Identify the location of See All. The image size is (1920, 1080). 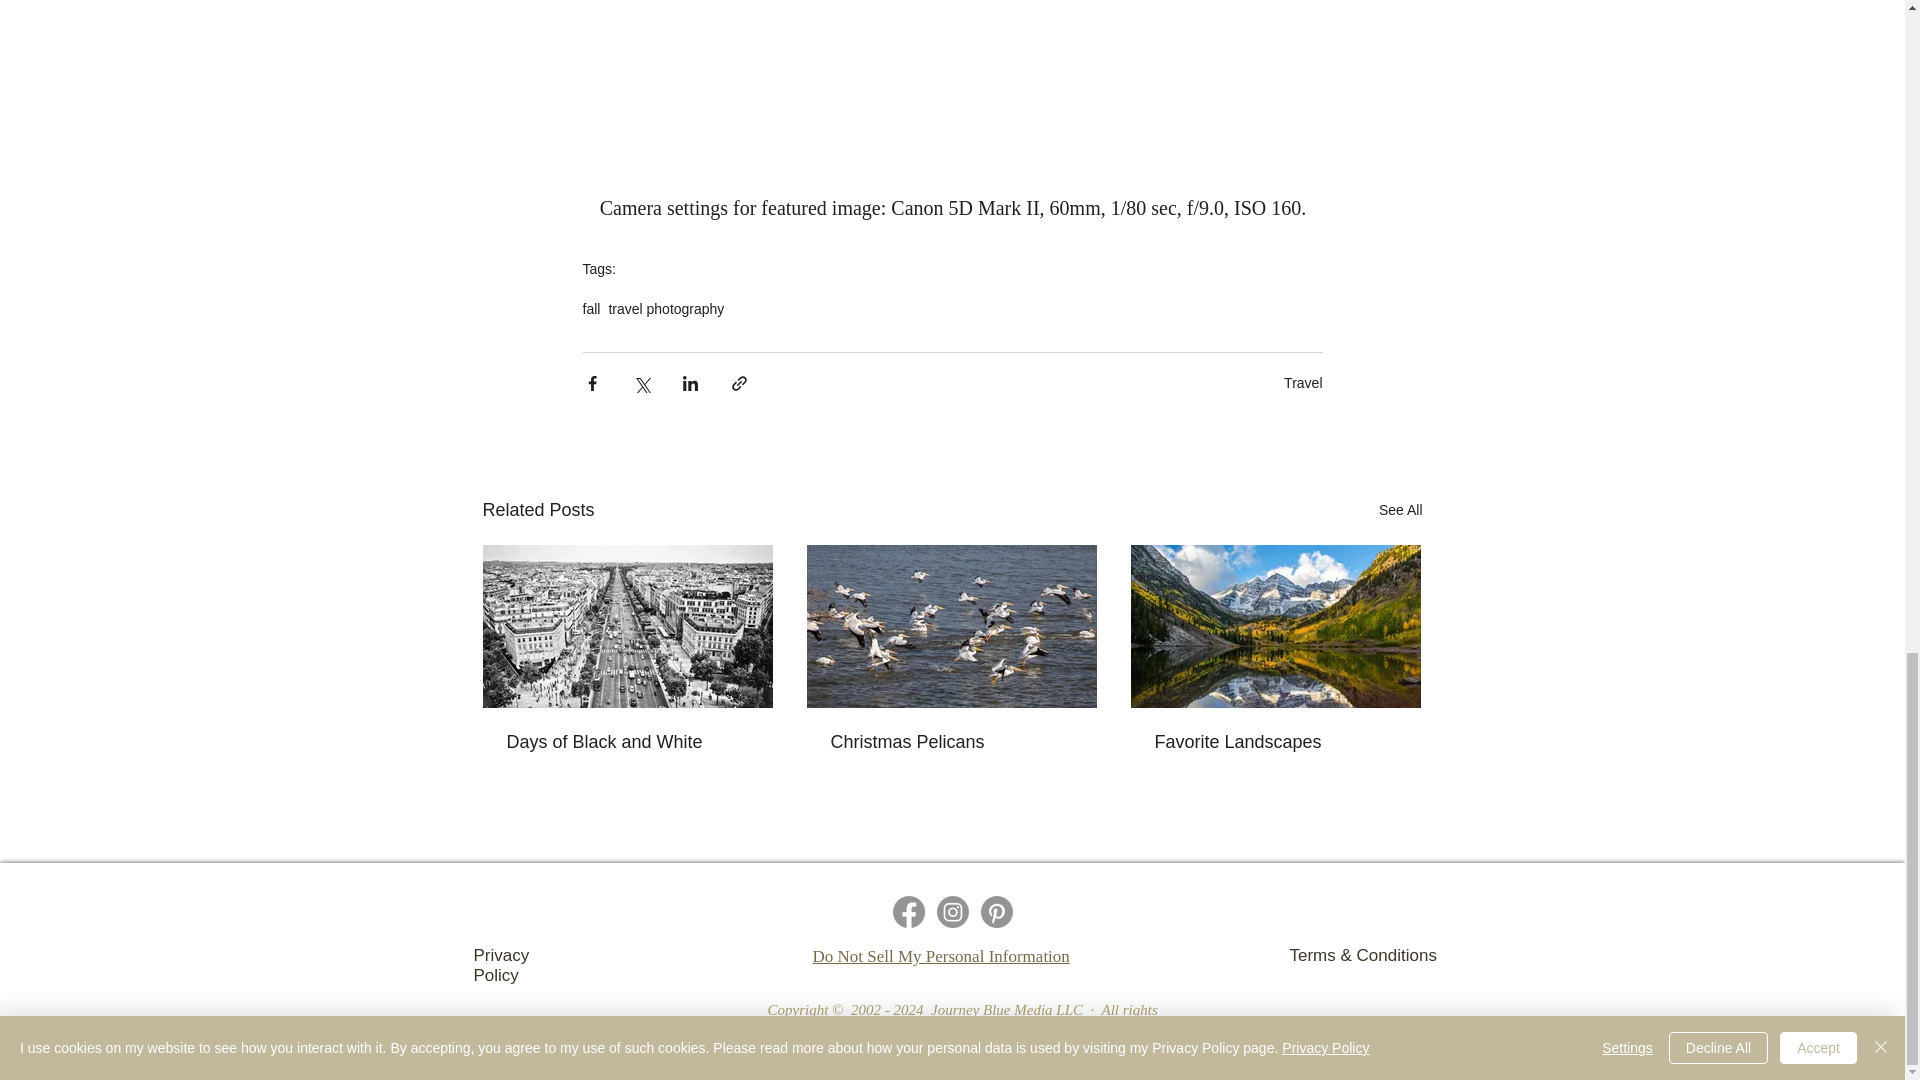
(1400, 510).